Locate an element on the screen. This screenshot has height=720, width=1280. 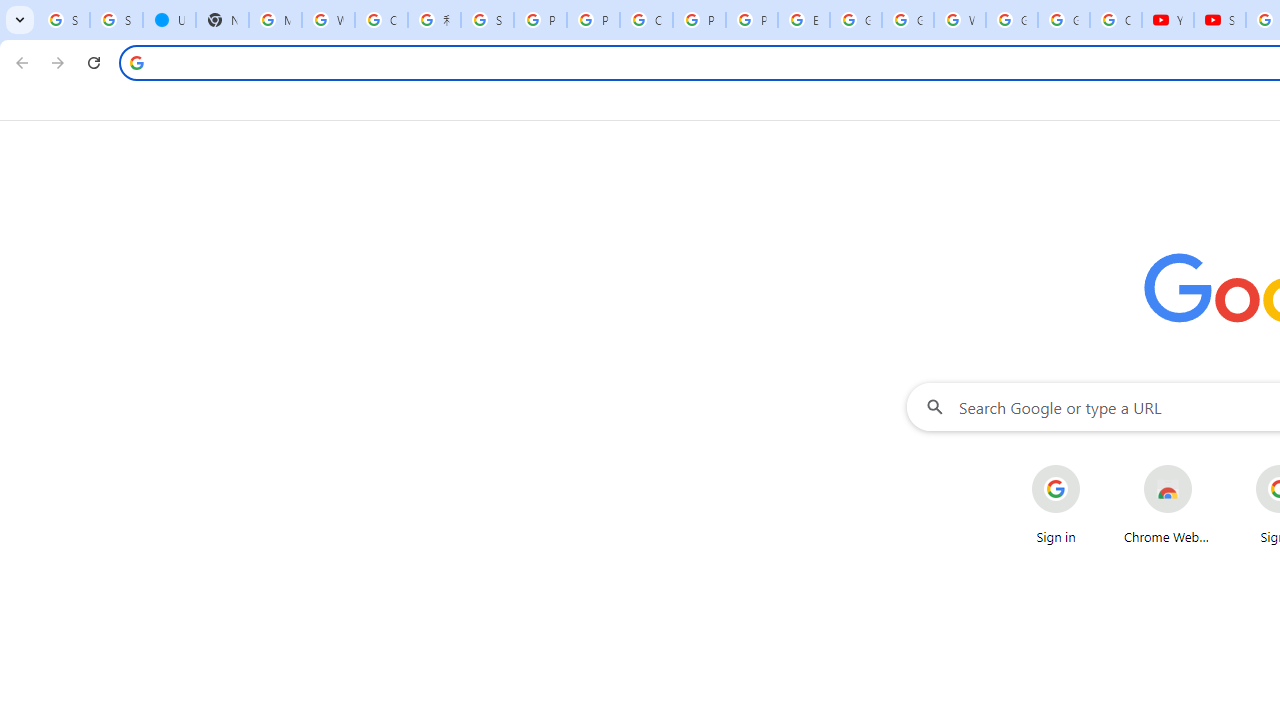
New Tab is located at coordinates (222, 20).